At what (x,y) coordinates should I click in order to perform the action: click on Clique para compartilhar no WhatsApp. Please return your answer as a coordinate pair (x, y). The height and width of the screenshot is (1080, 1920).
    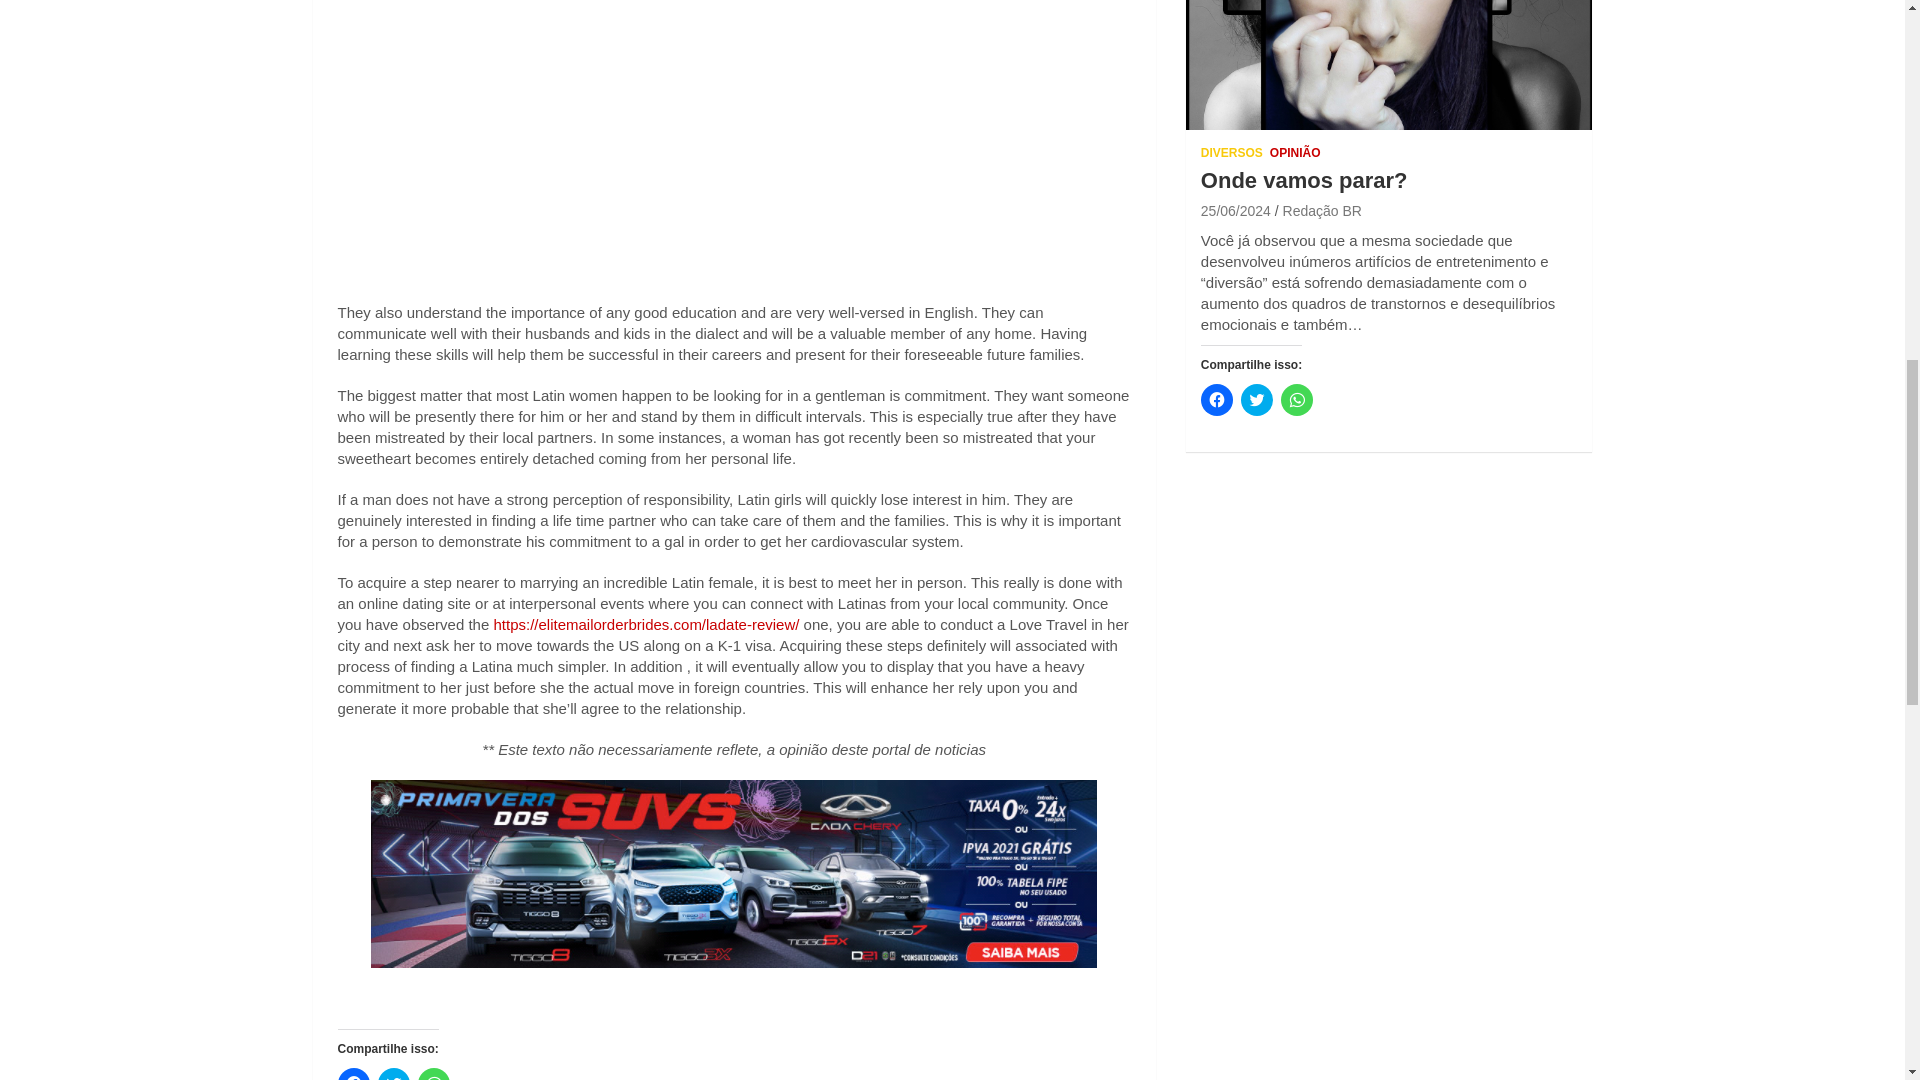
    Looking at the image, I should click on (434, 1074).